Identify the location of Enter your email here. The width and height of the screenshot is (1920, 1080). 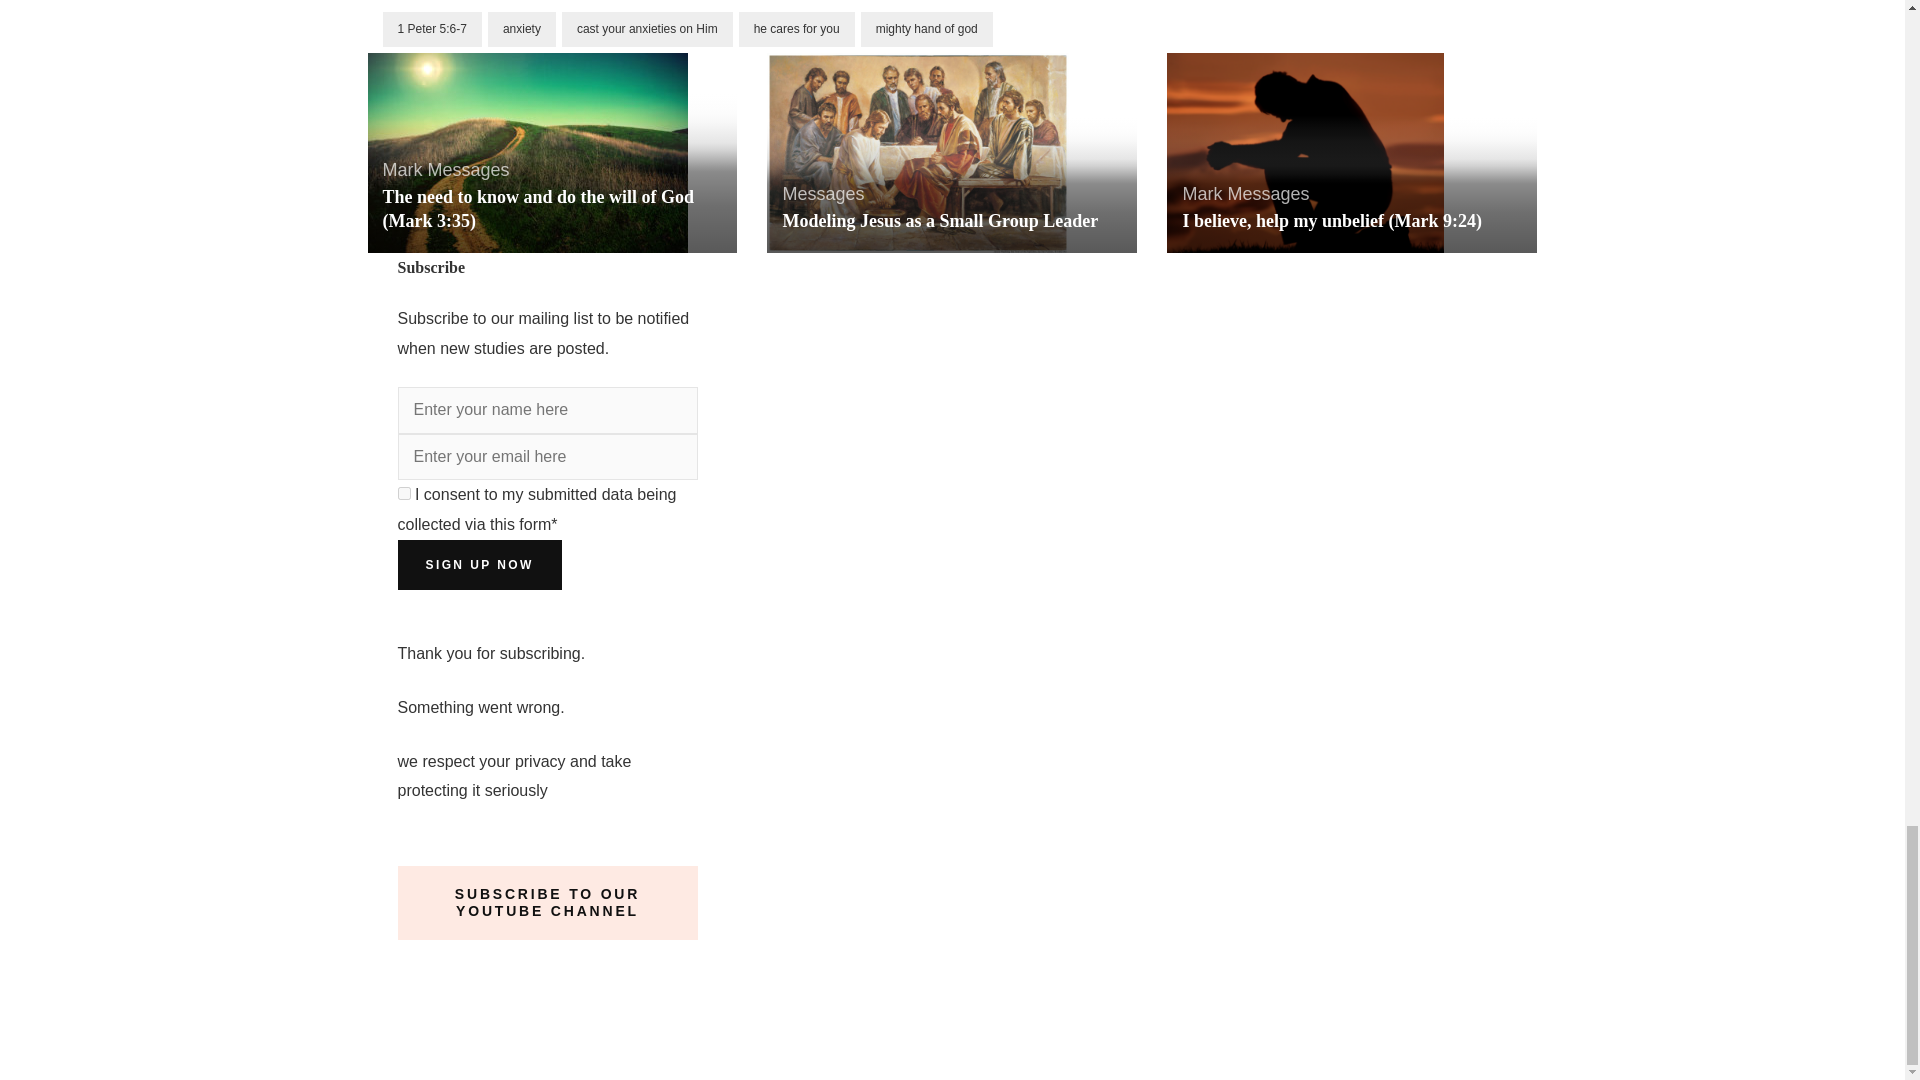
(548, 457).